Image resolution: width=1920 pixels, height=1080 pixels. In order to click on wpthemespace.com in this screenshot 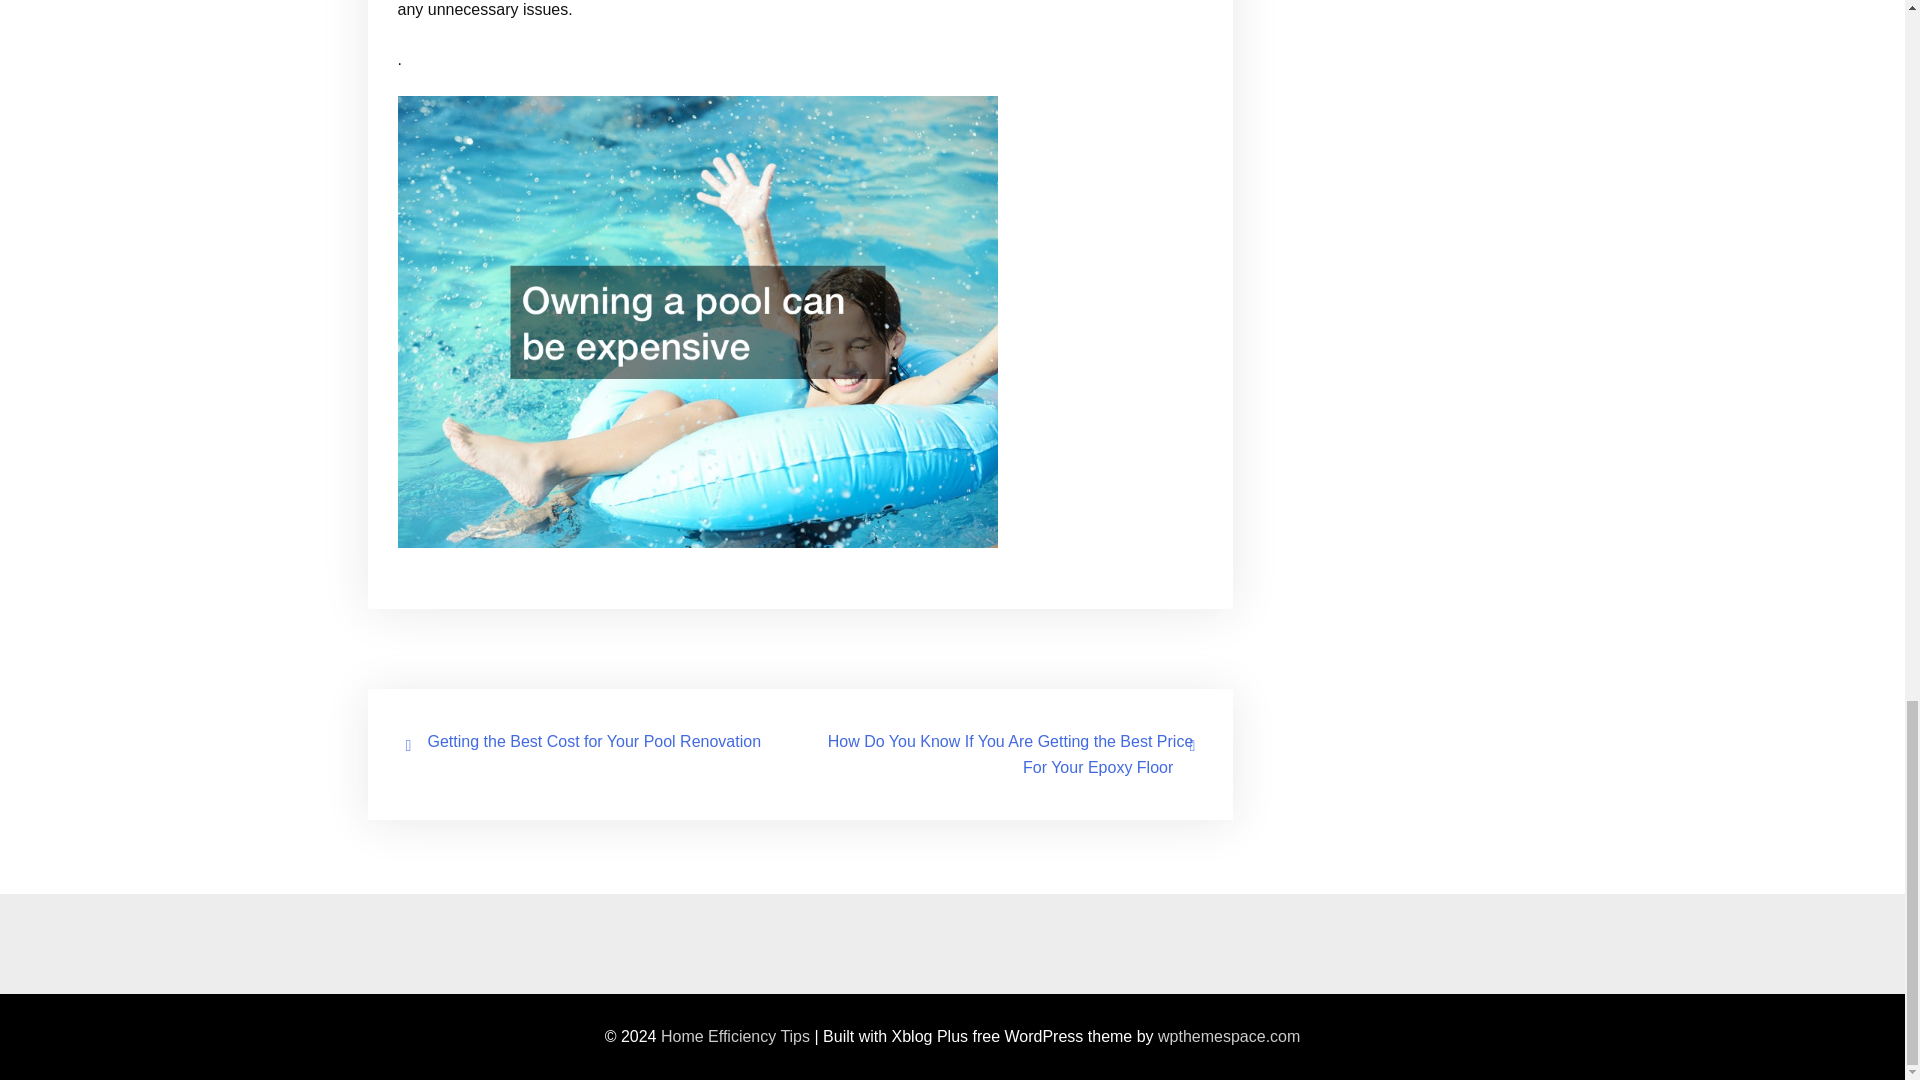, I will do `click(1228, 1036)`.